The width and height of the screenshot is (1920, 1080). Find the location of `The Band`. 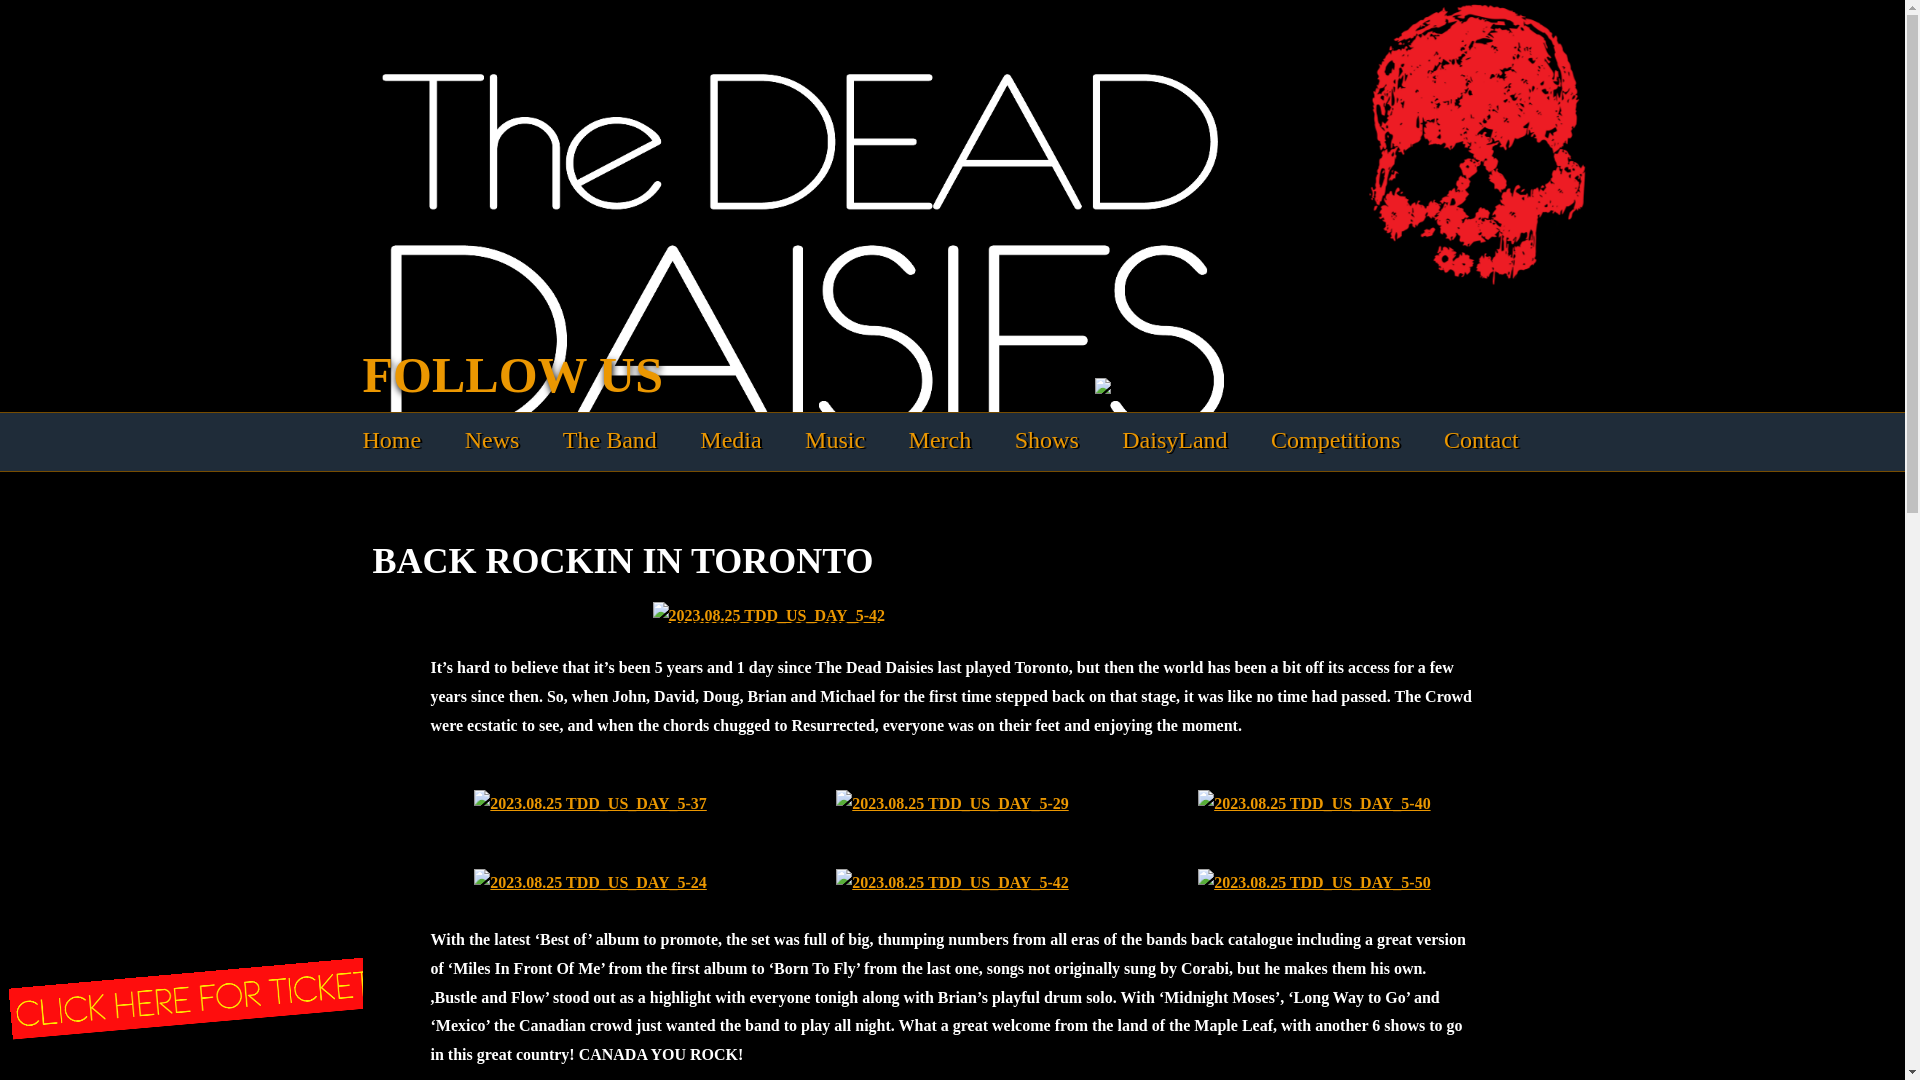

The Band is located at coordinates (609, 440).